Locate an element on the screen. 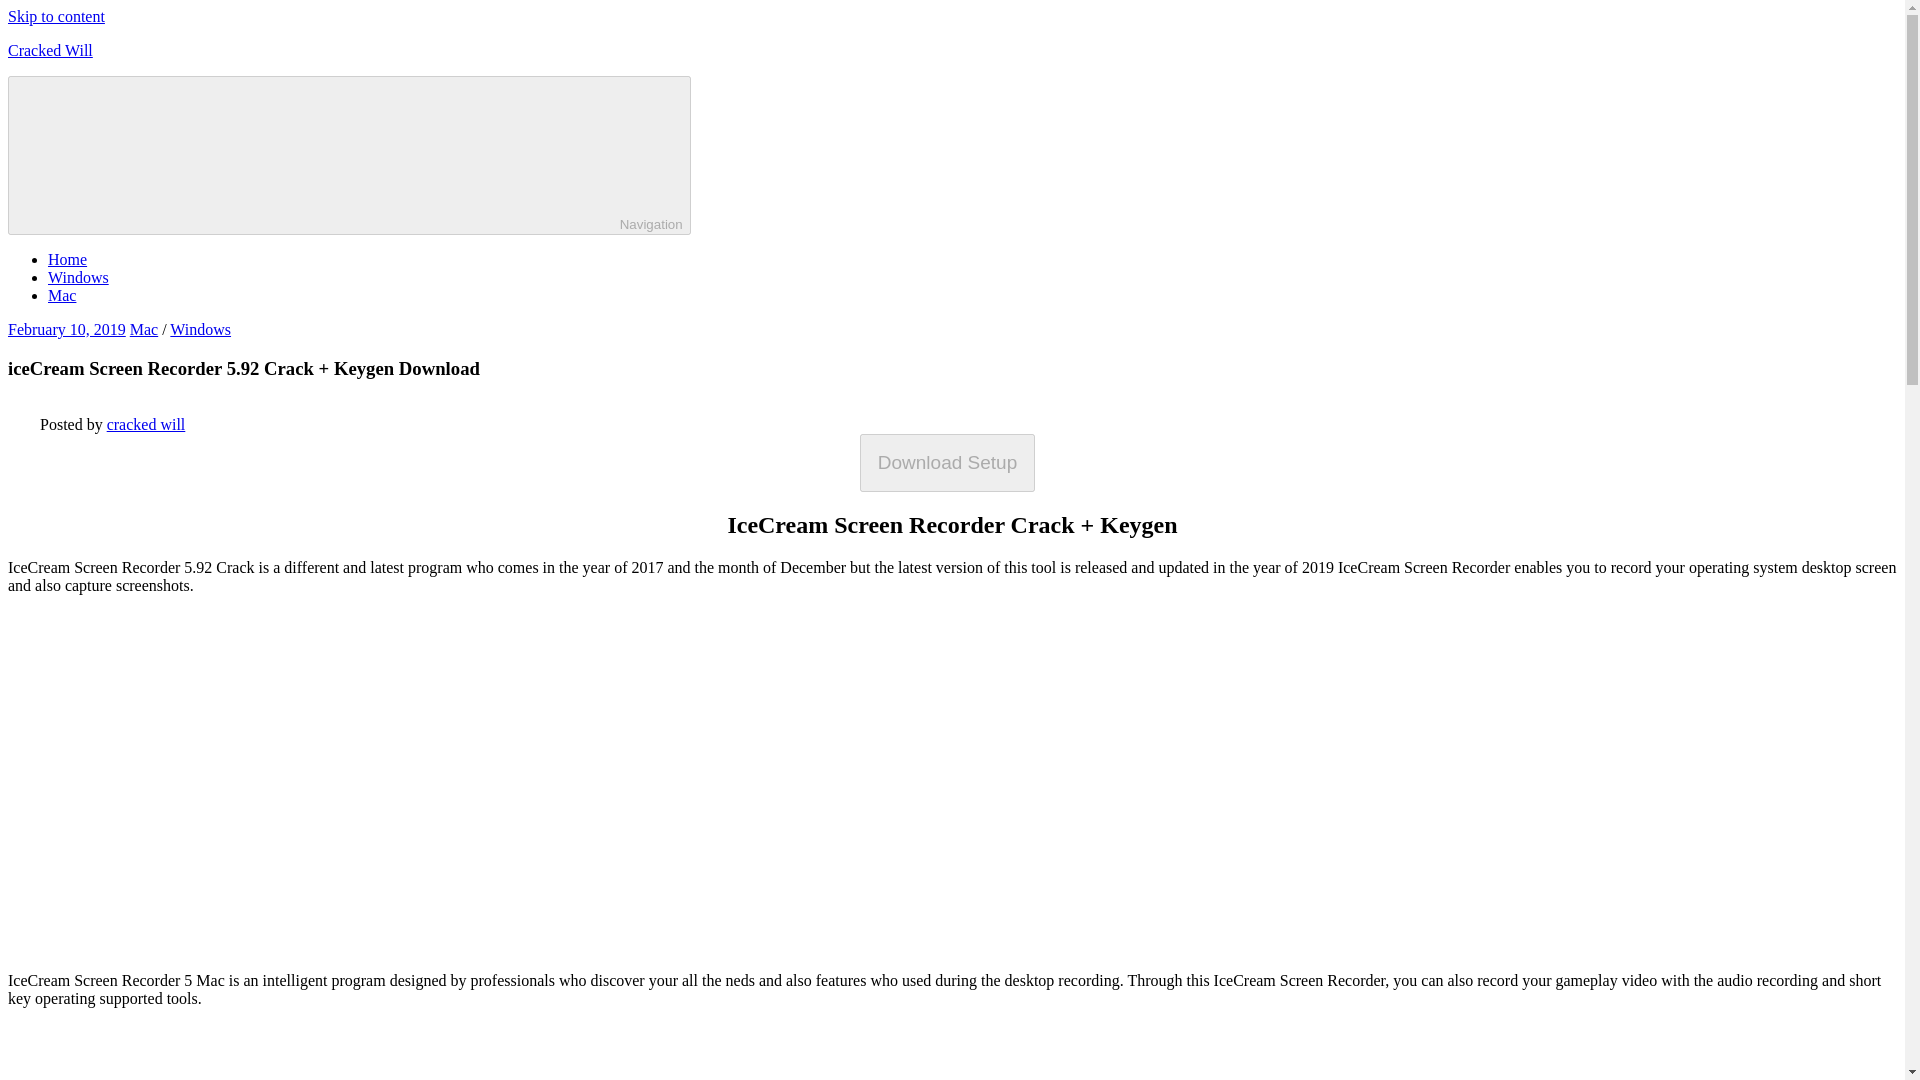  Cracked Will is located at coordinates (50, 50).